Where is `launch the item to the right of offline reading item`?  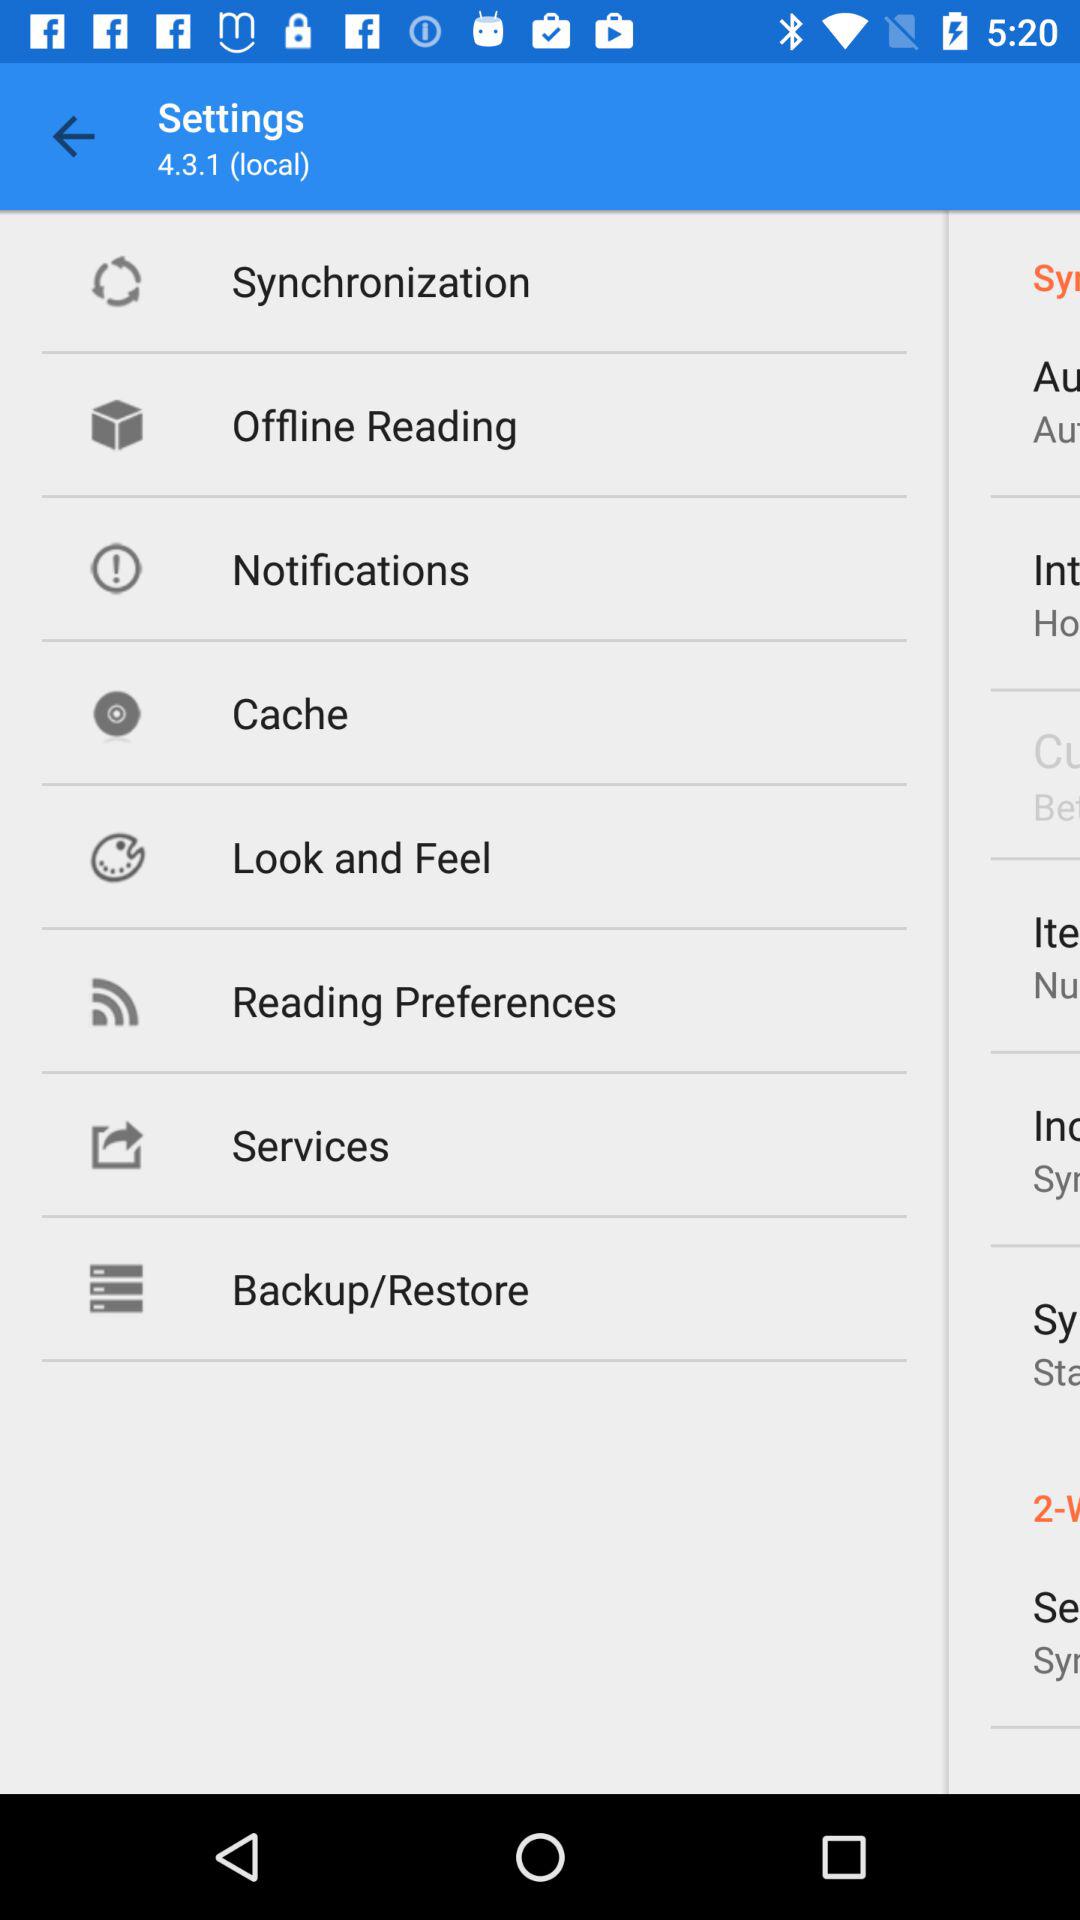
launch the item to the right of offline reading item is located at coordinates (1056, 428).